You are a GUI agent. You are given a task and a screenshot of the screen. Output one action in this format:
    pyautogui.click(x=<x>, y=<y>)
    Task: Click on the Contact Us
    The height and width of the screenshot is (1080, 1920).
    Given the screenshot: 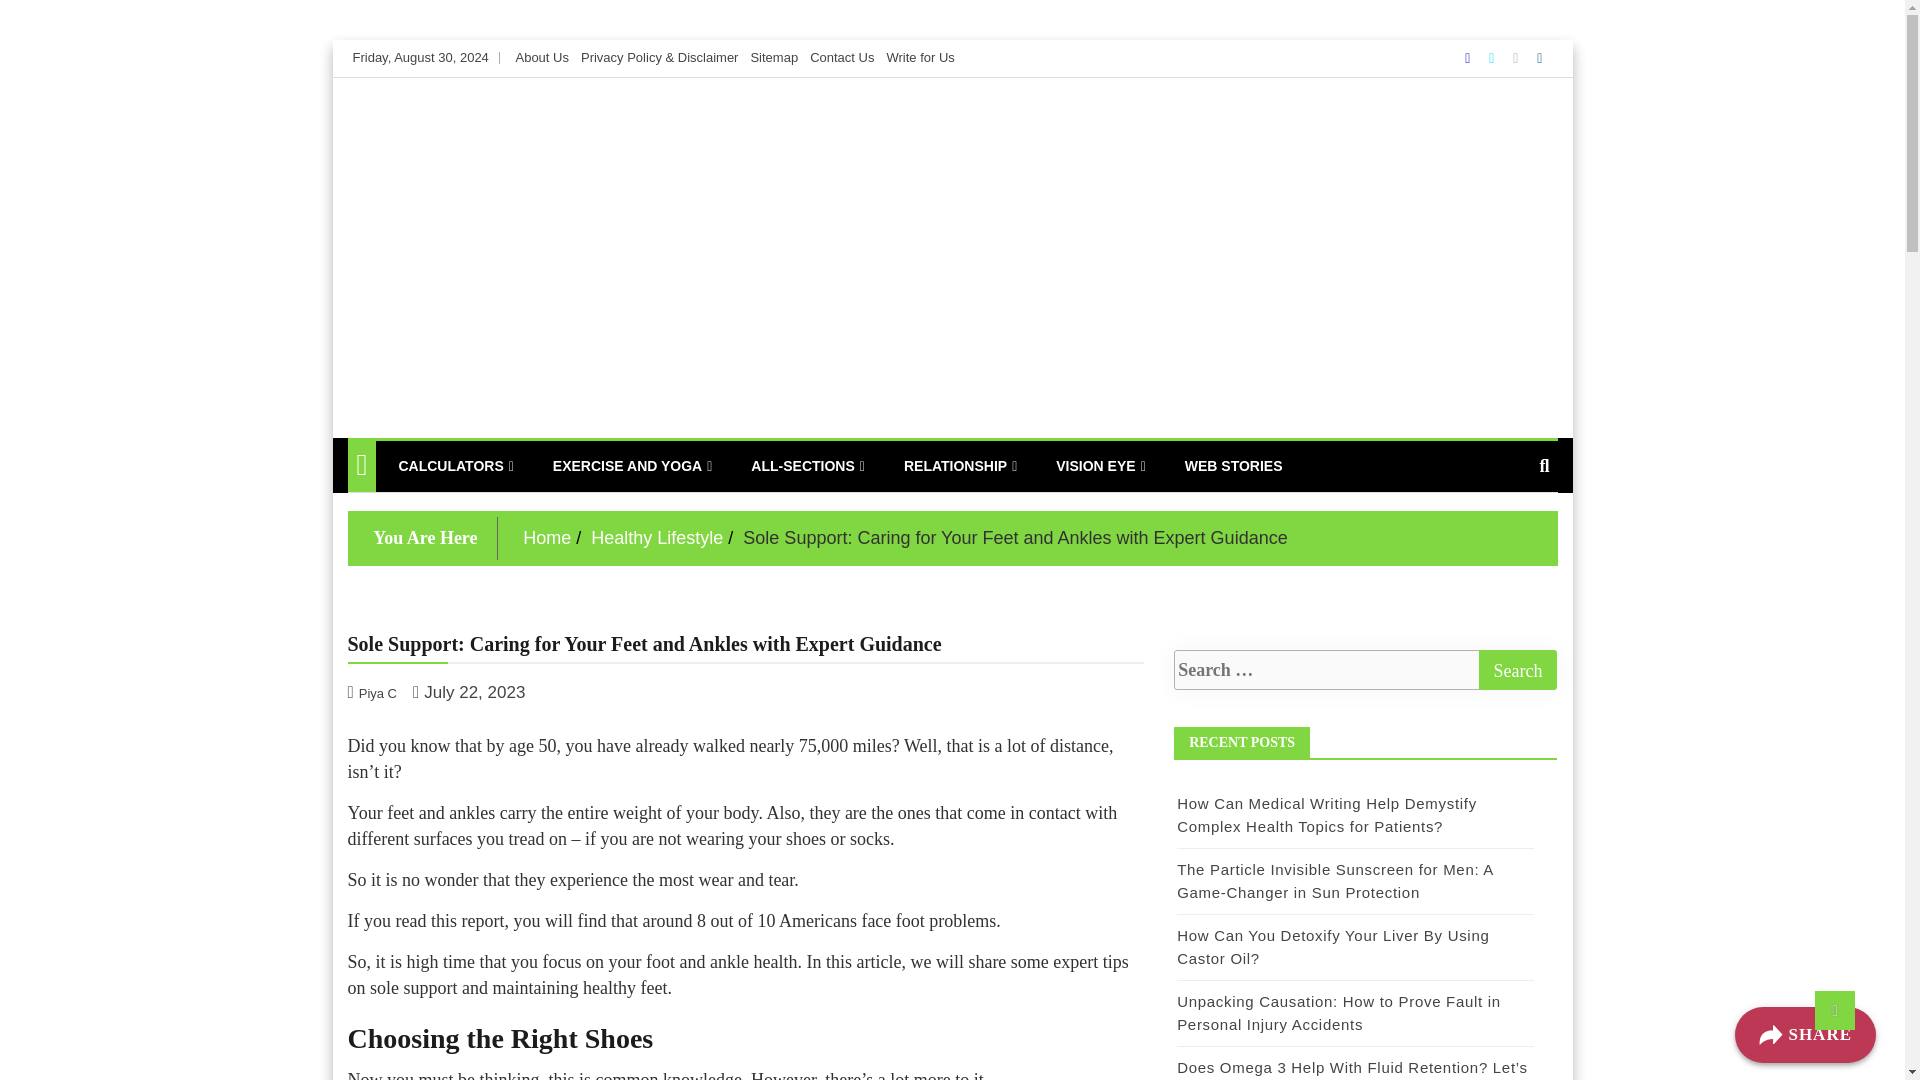 What is the action you would take?
    pyautogui.click(x=842, y=56)
    